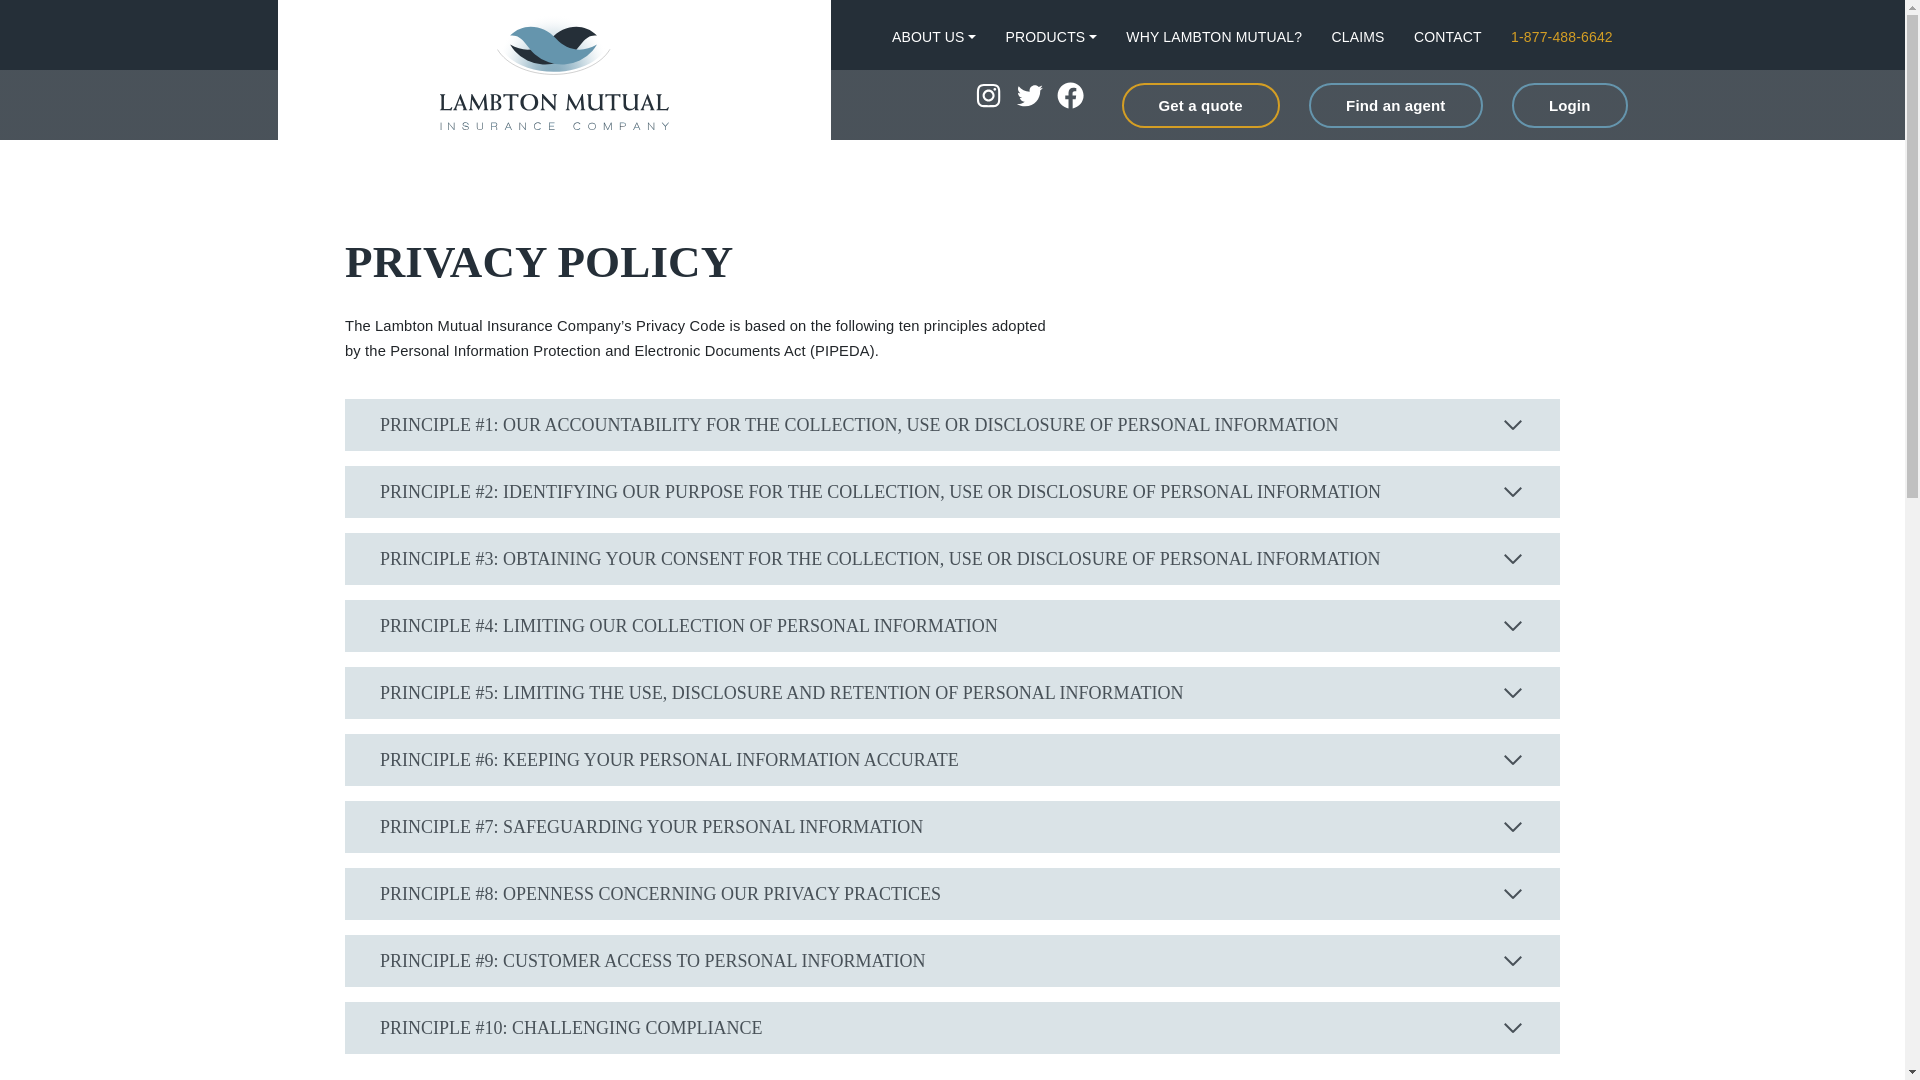 The image size is (1920, 1080). Describe the element at coordinates (1396, 106) in the screenshot. I see `Find an agent` at that location.